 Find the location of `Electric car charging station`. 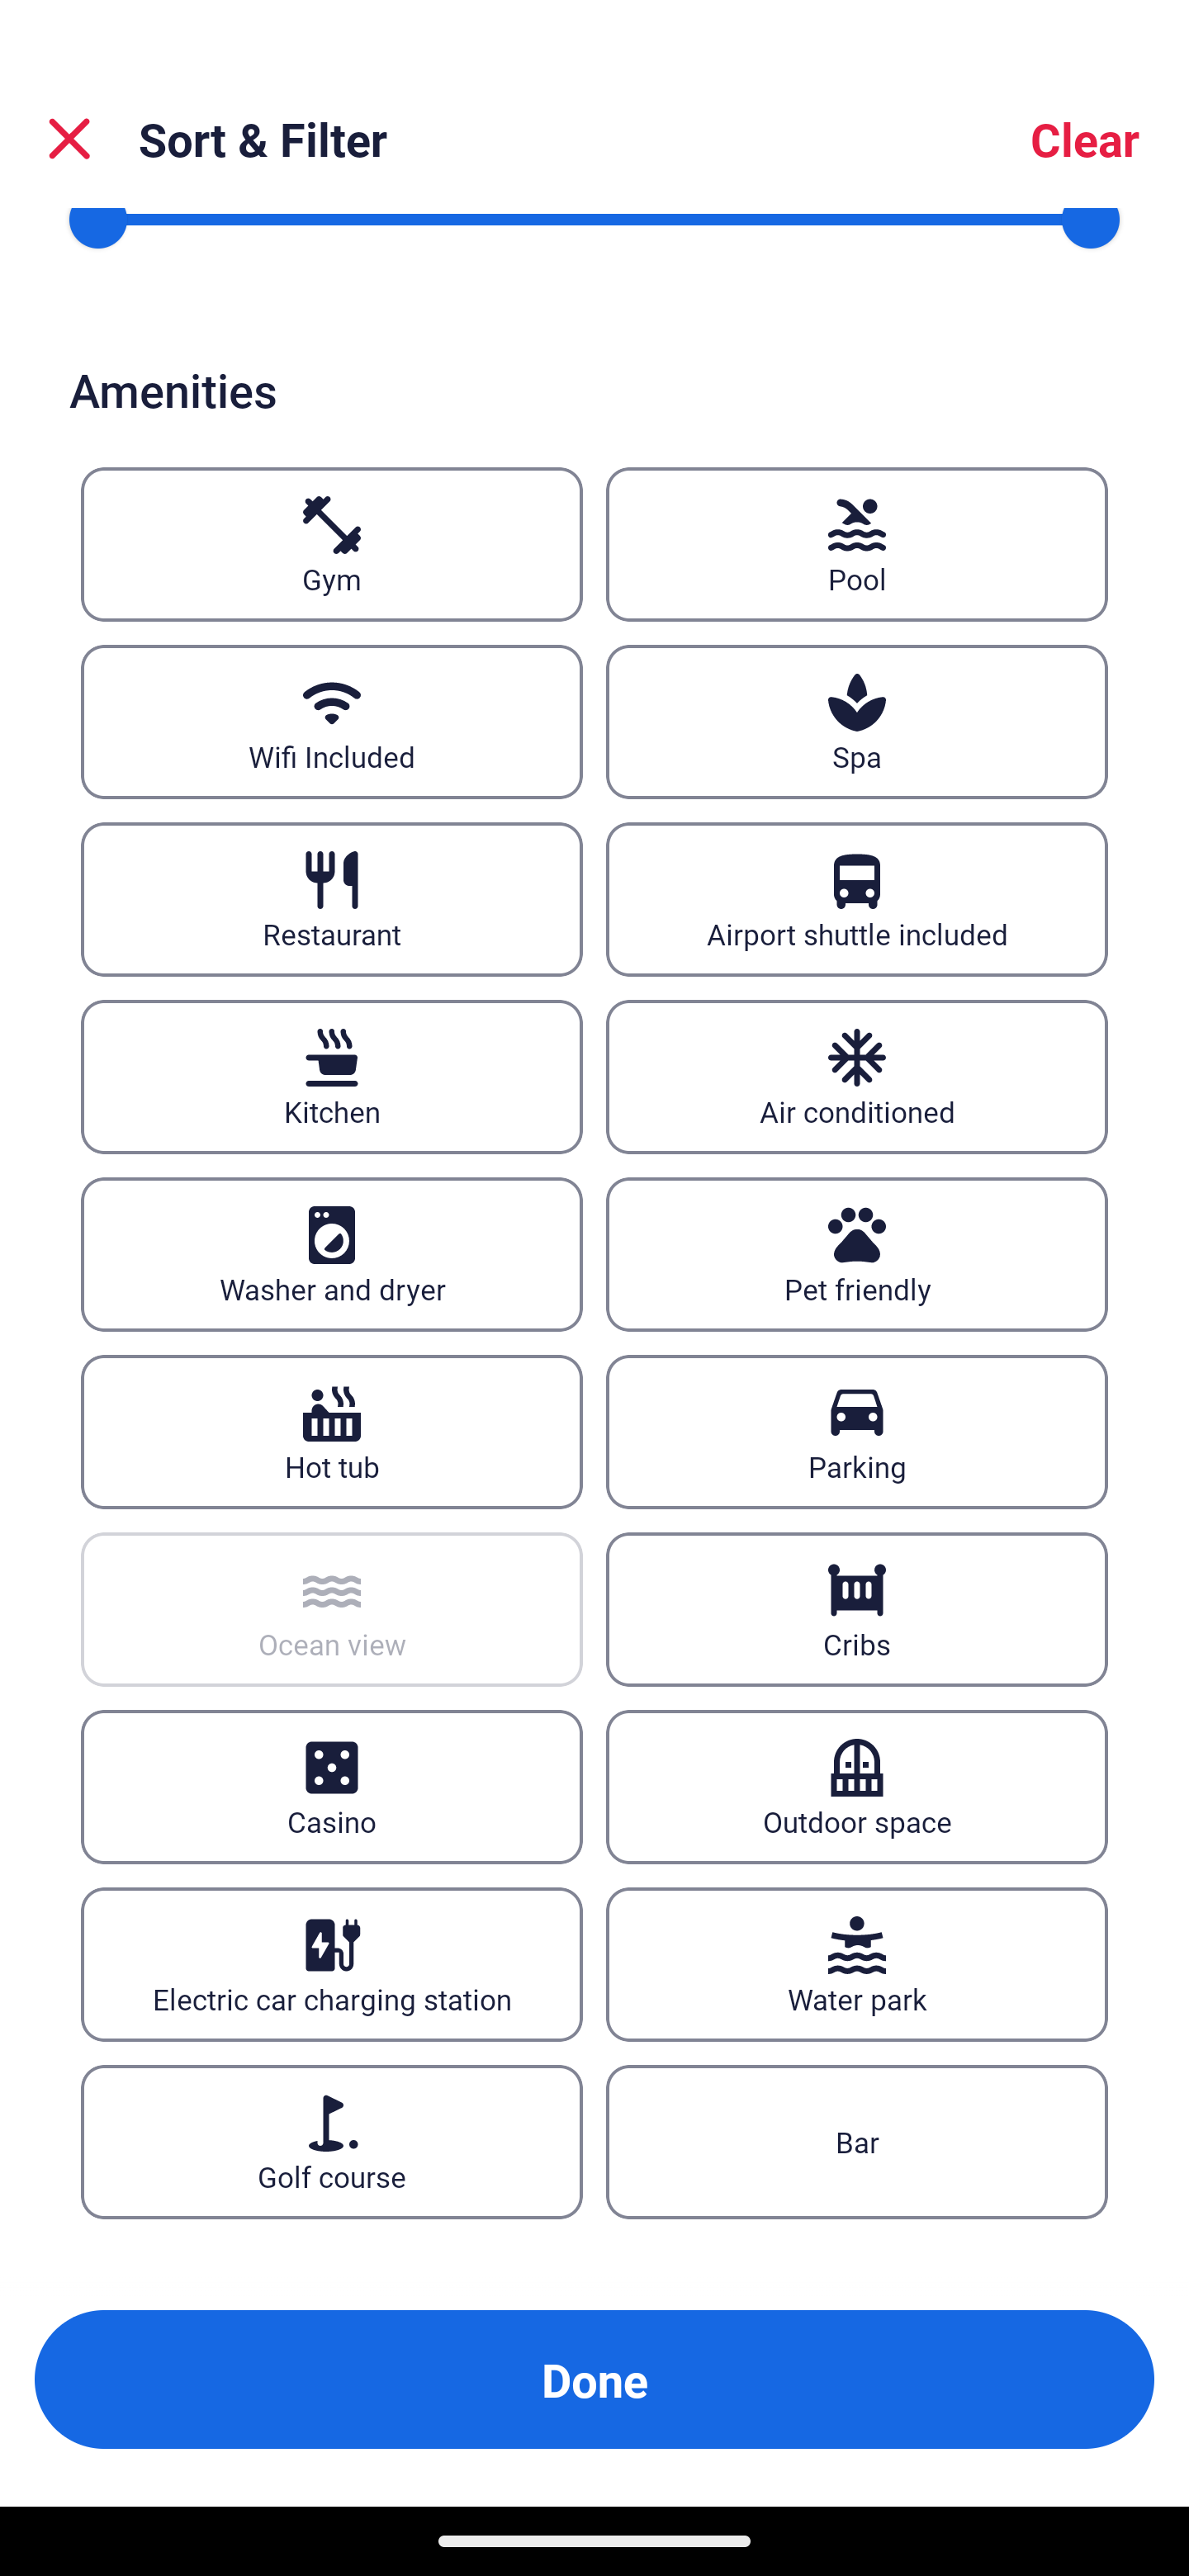

Electric car charging station is located at coordinates (331, 1965).